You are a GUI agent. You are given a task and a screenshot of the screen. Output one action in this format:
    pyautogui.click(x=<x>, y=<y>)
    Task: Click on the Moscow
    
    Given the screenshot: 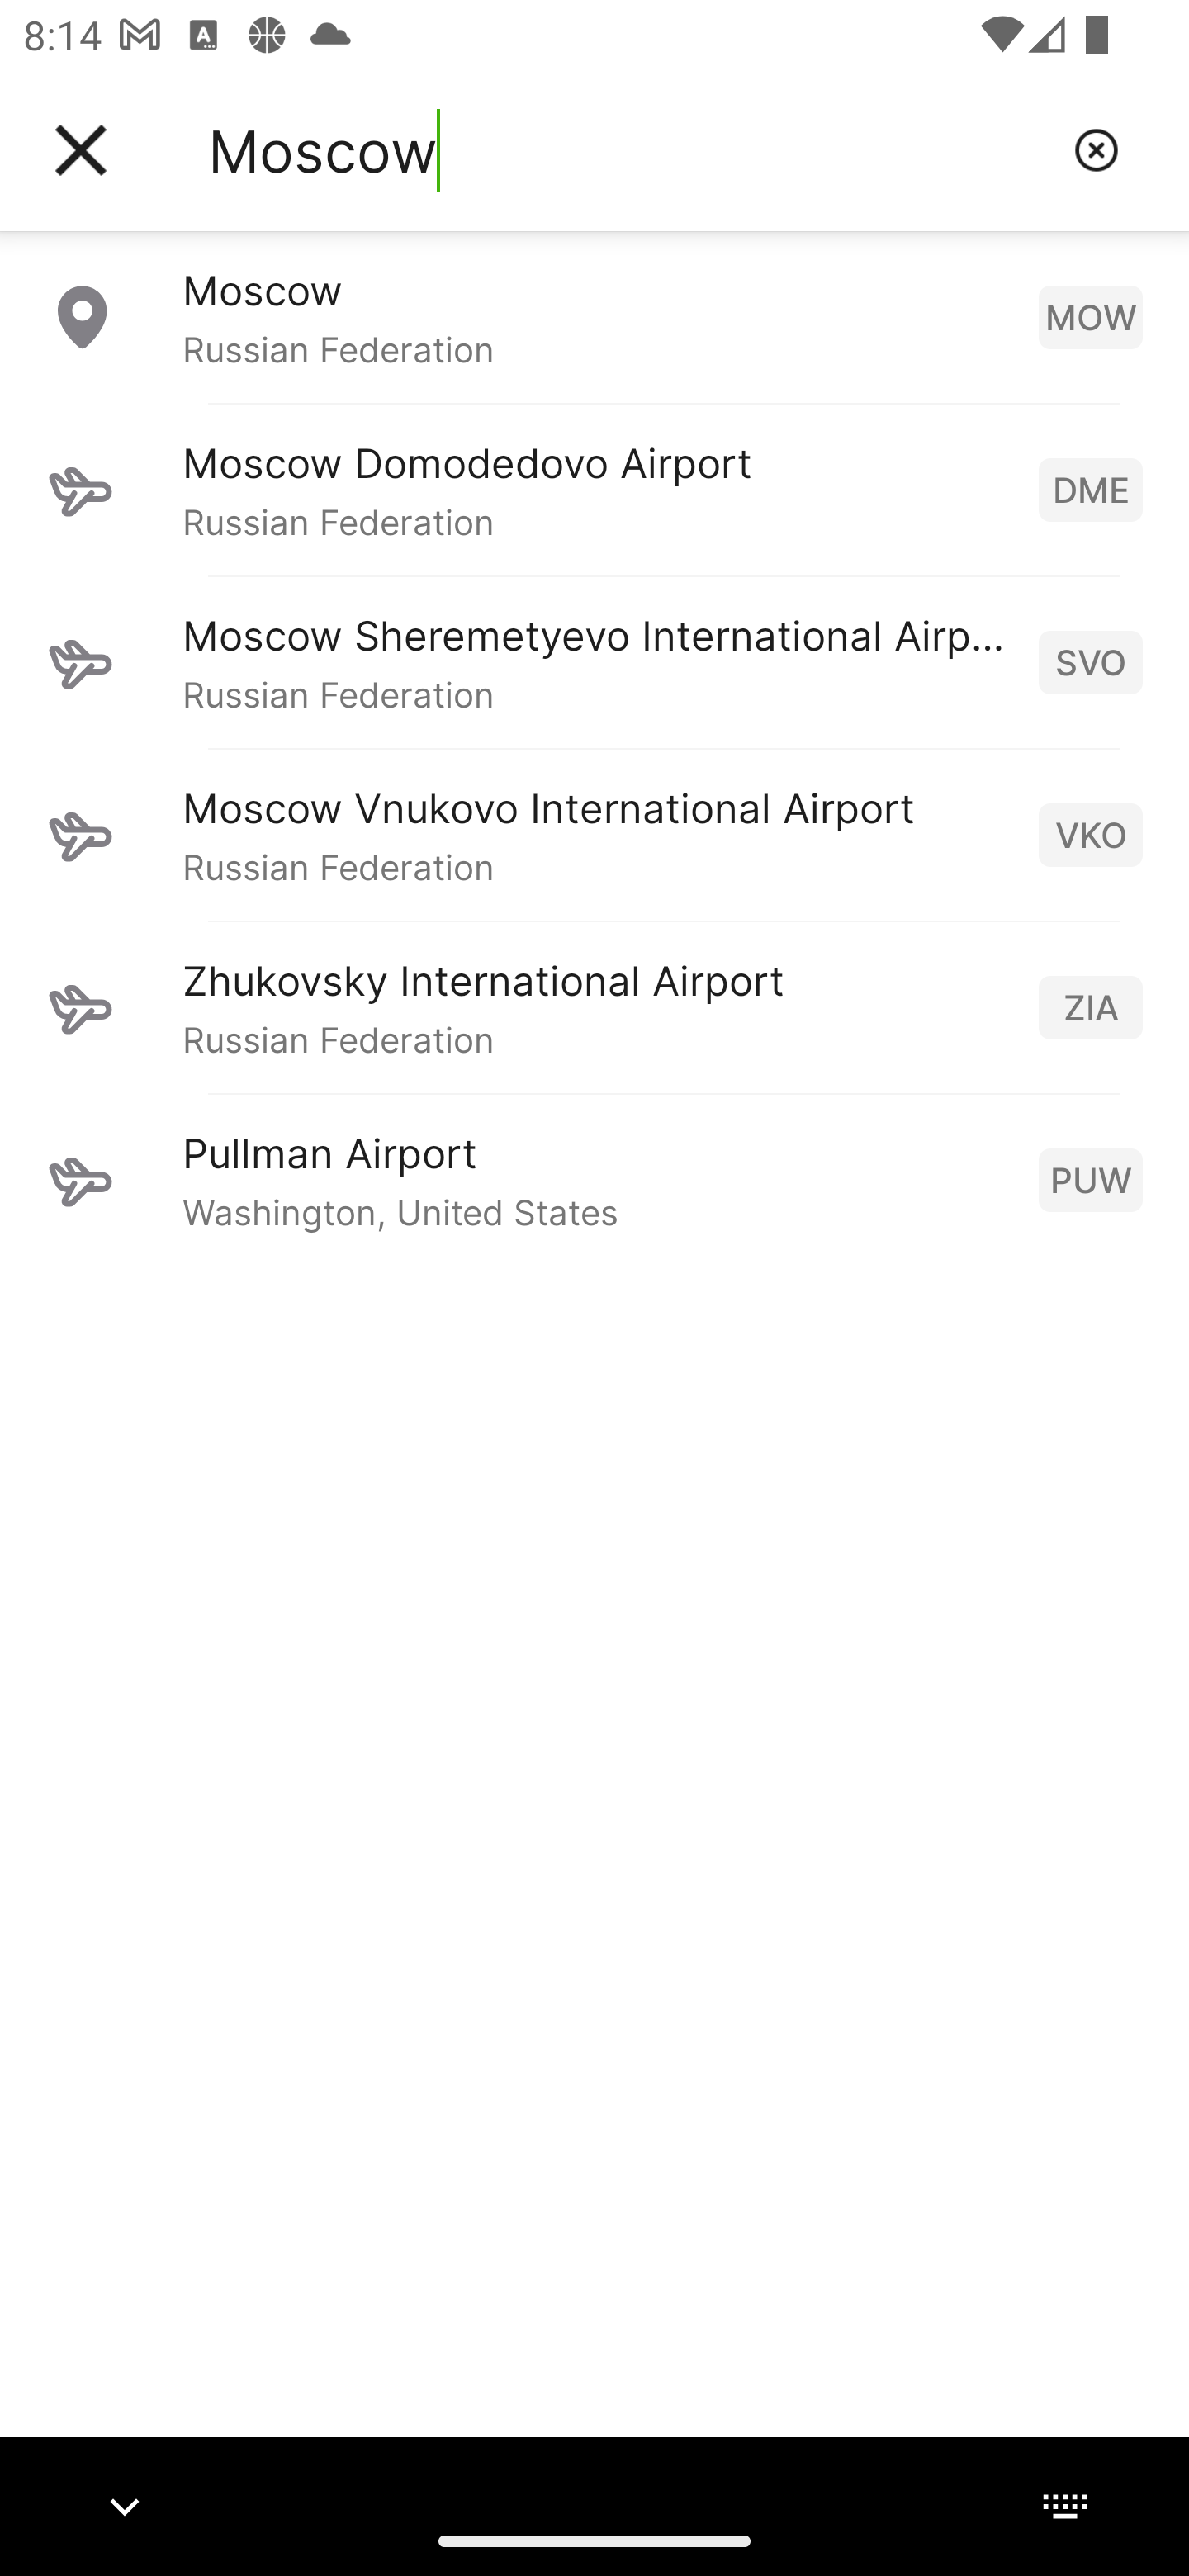 What is the action you would take?
    pyautogui.click(x=628, y=150)
    